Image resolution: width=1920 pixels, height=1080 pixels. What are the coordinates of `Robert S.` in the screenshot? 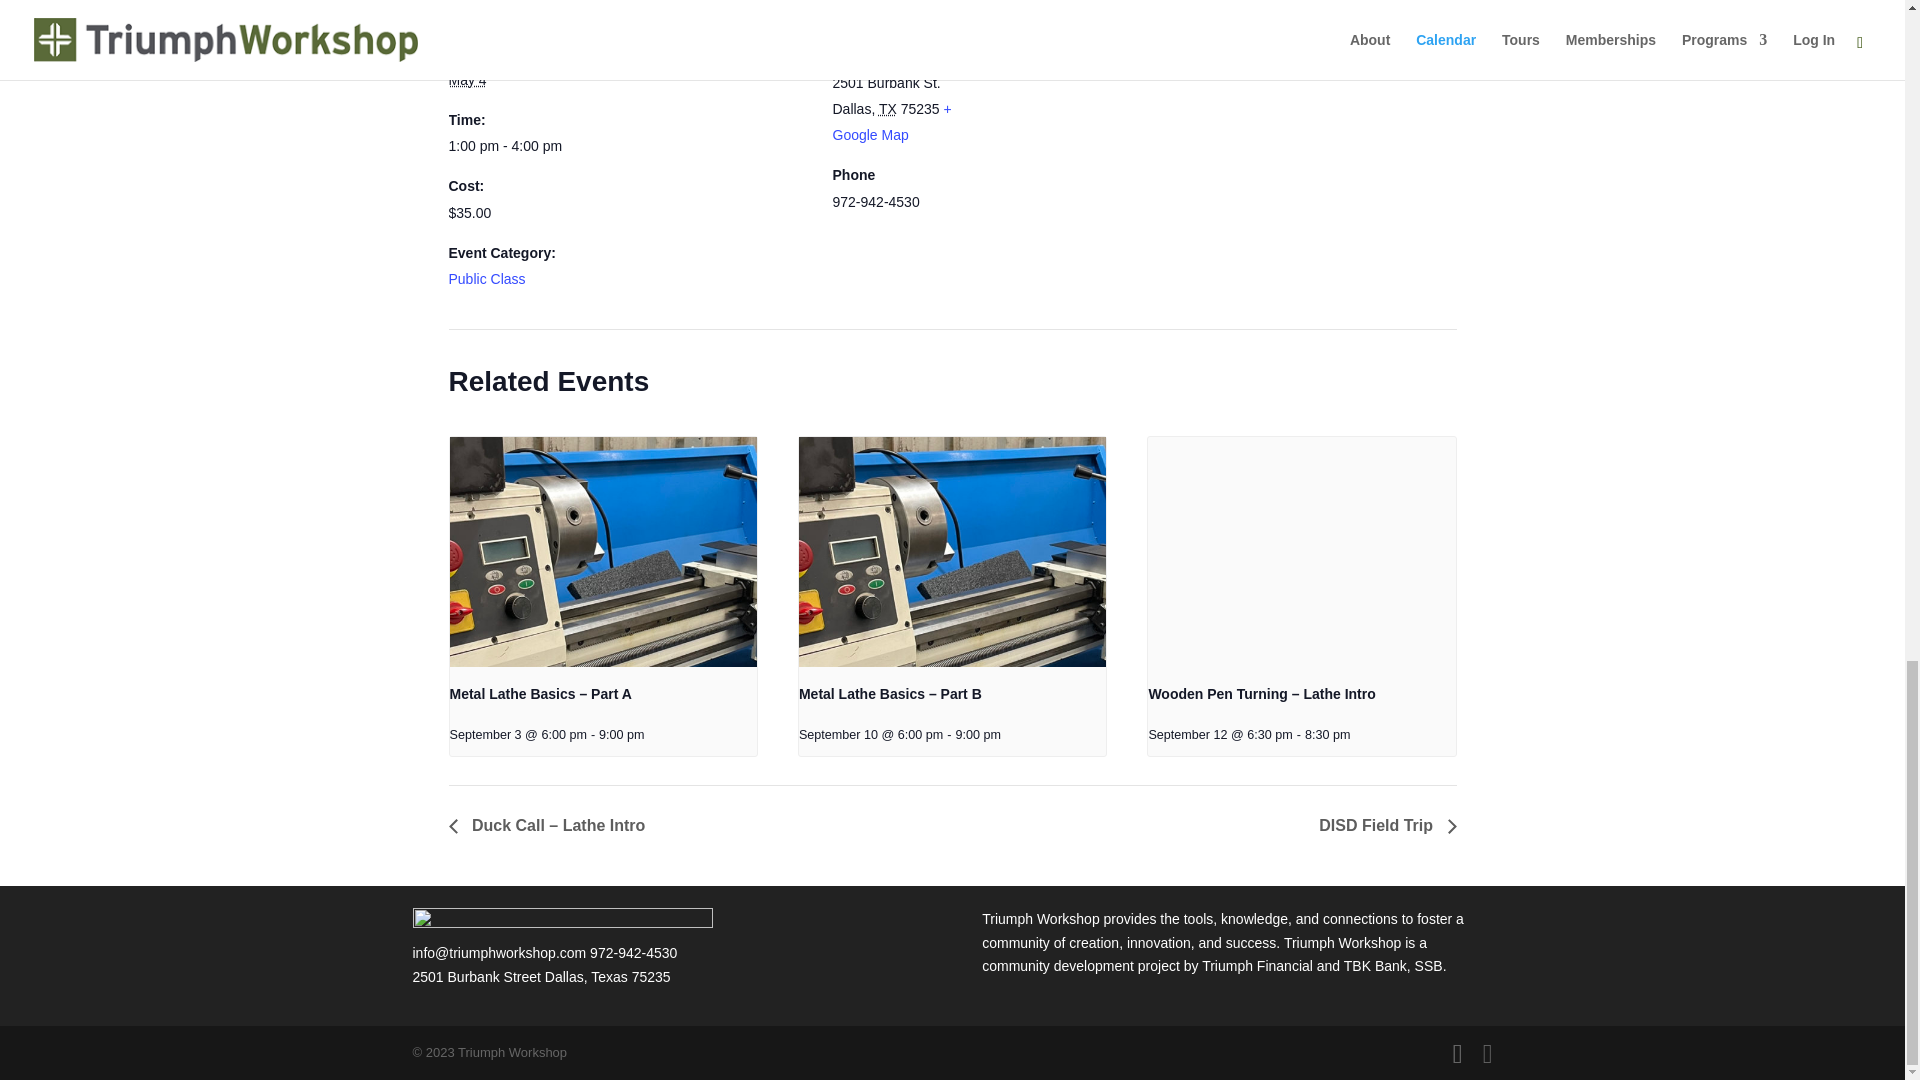 It's located at (668, 52).